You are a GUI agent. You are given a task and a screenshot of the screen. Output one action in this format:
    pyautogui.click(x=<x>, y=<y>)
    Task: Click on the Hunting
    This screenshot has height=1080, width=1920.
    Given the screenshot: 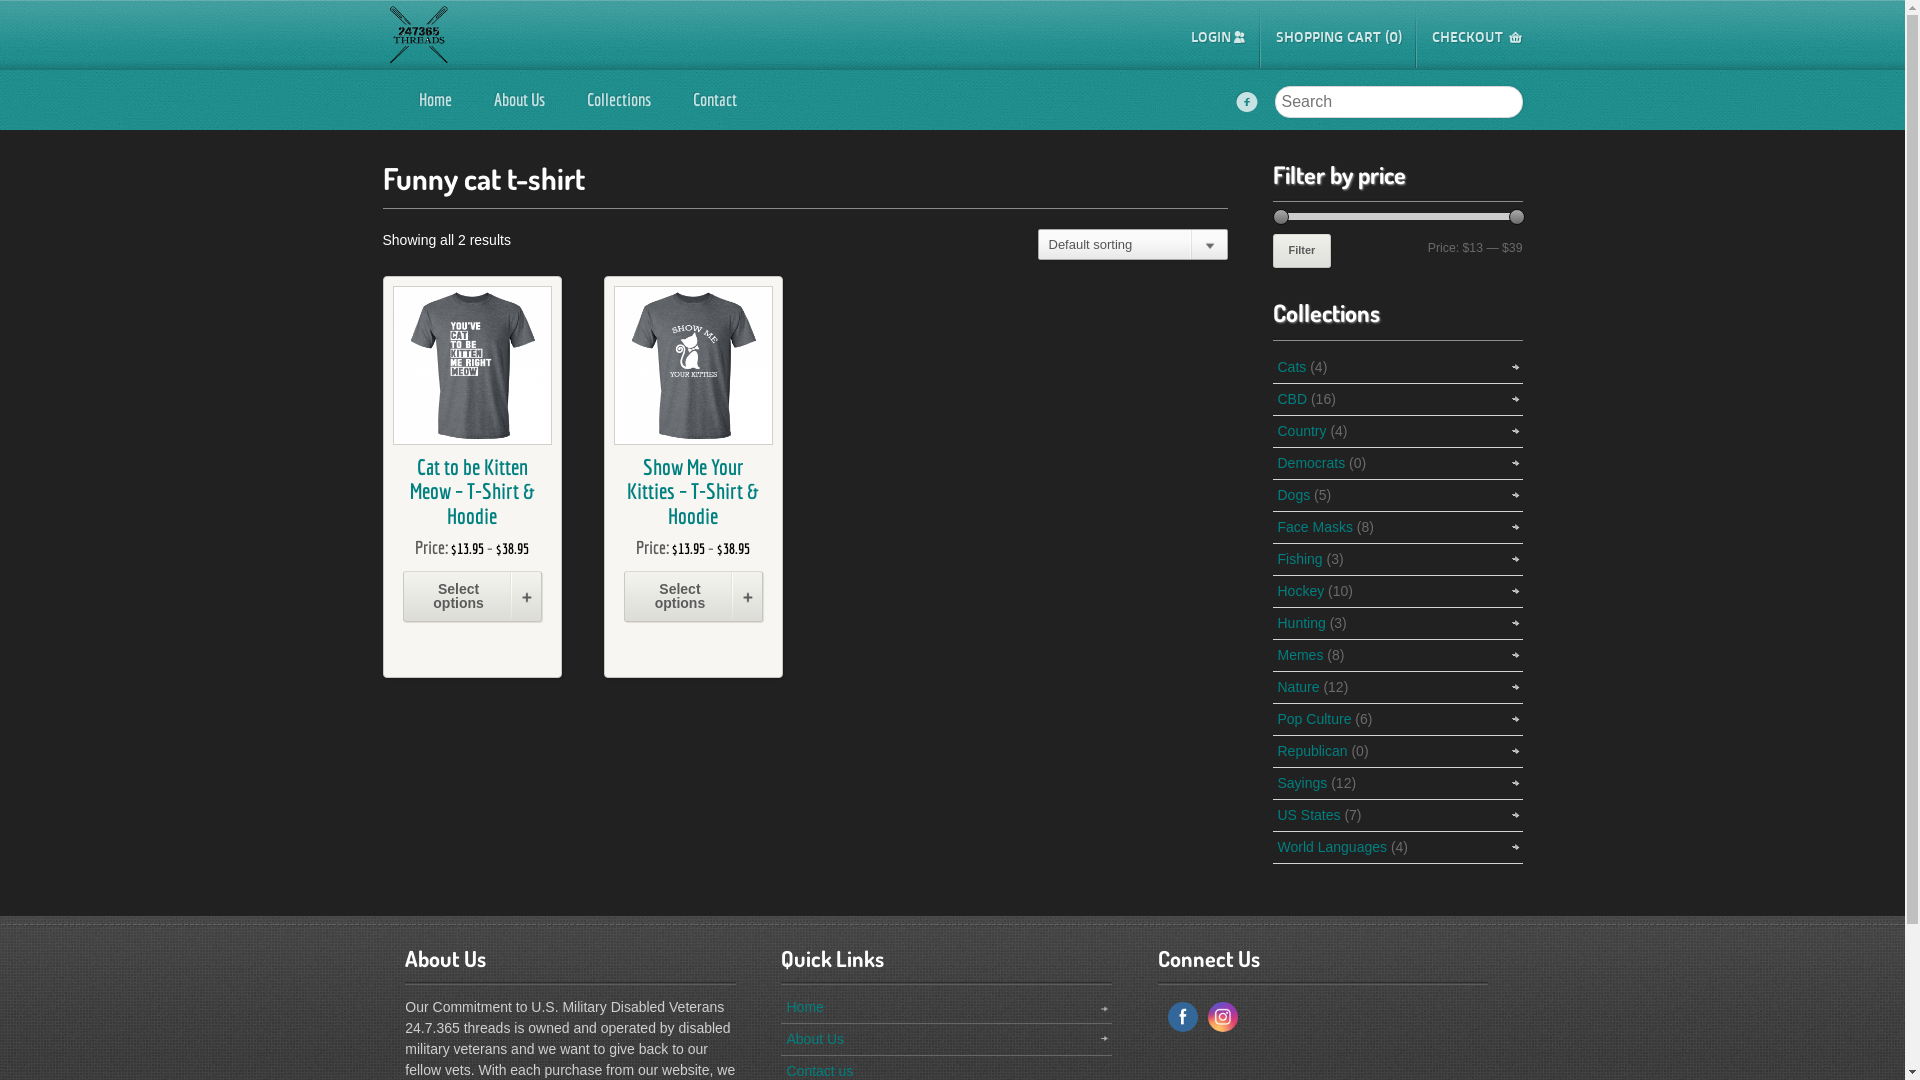 What is the action you would take?
    pyautogui.click(x=1302, y=623)
    